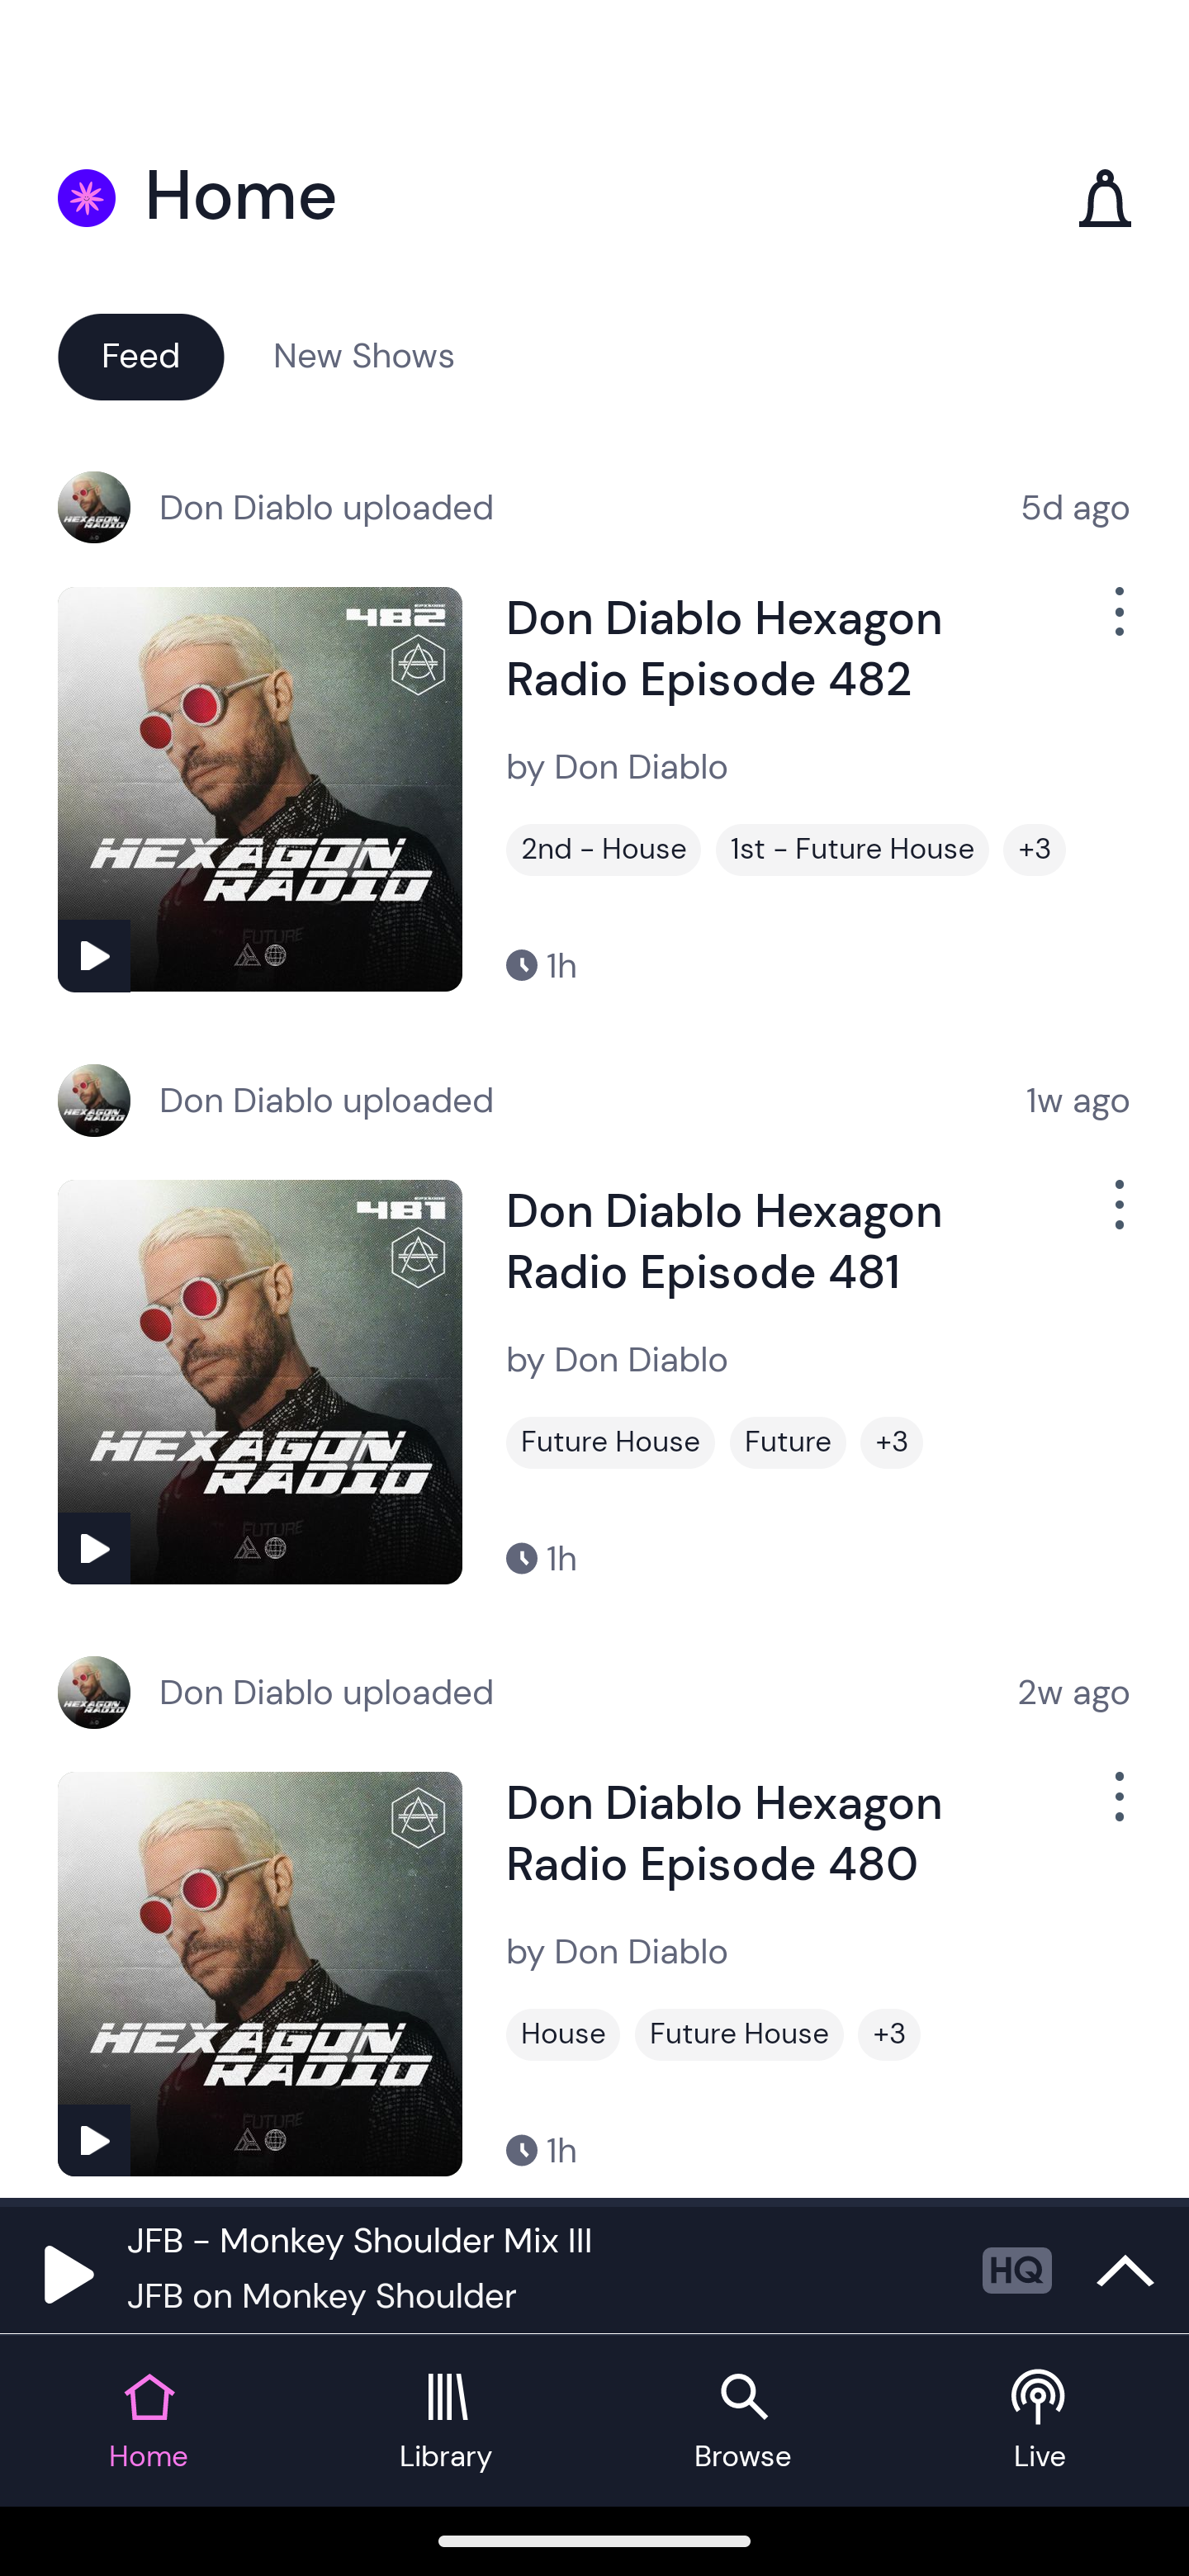 The height and width of the screenshot is (2576, 1189). What do you see at coordinates (739, 2034) in the screenshot?
I see `Future House` at bounding box center [739, 2034].